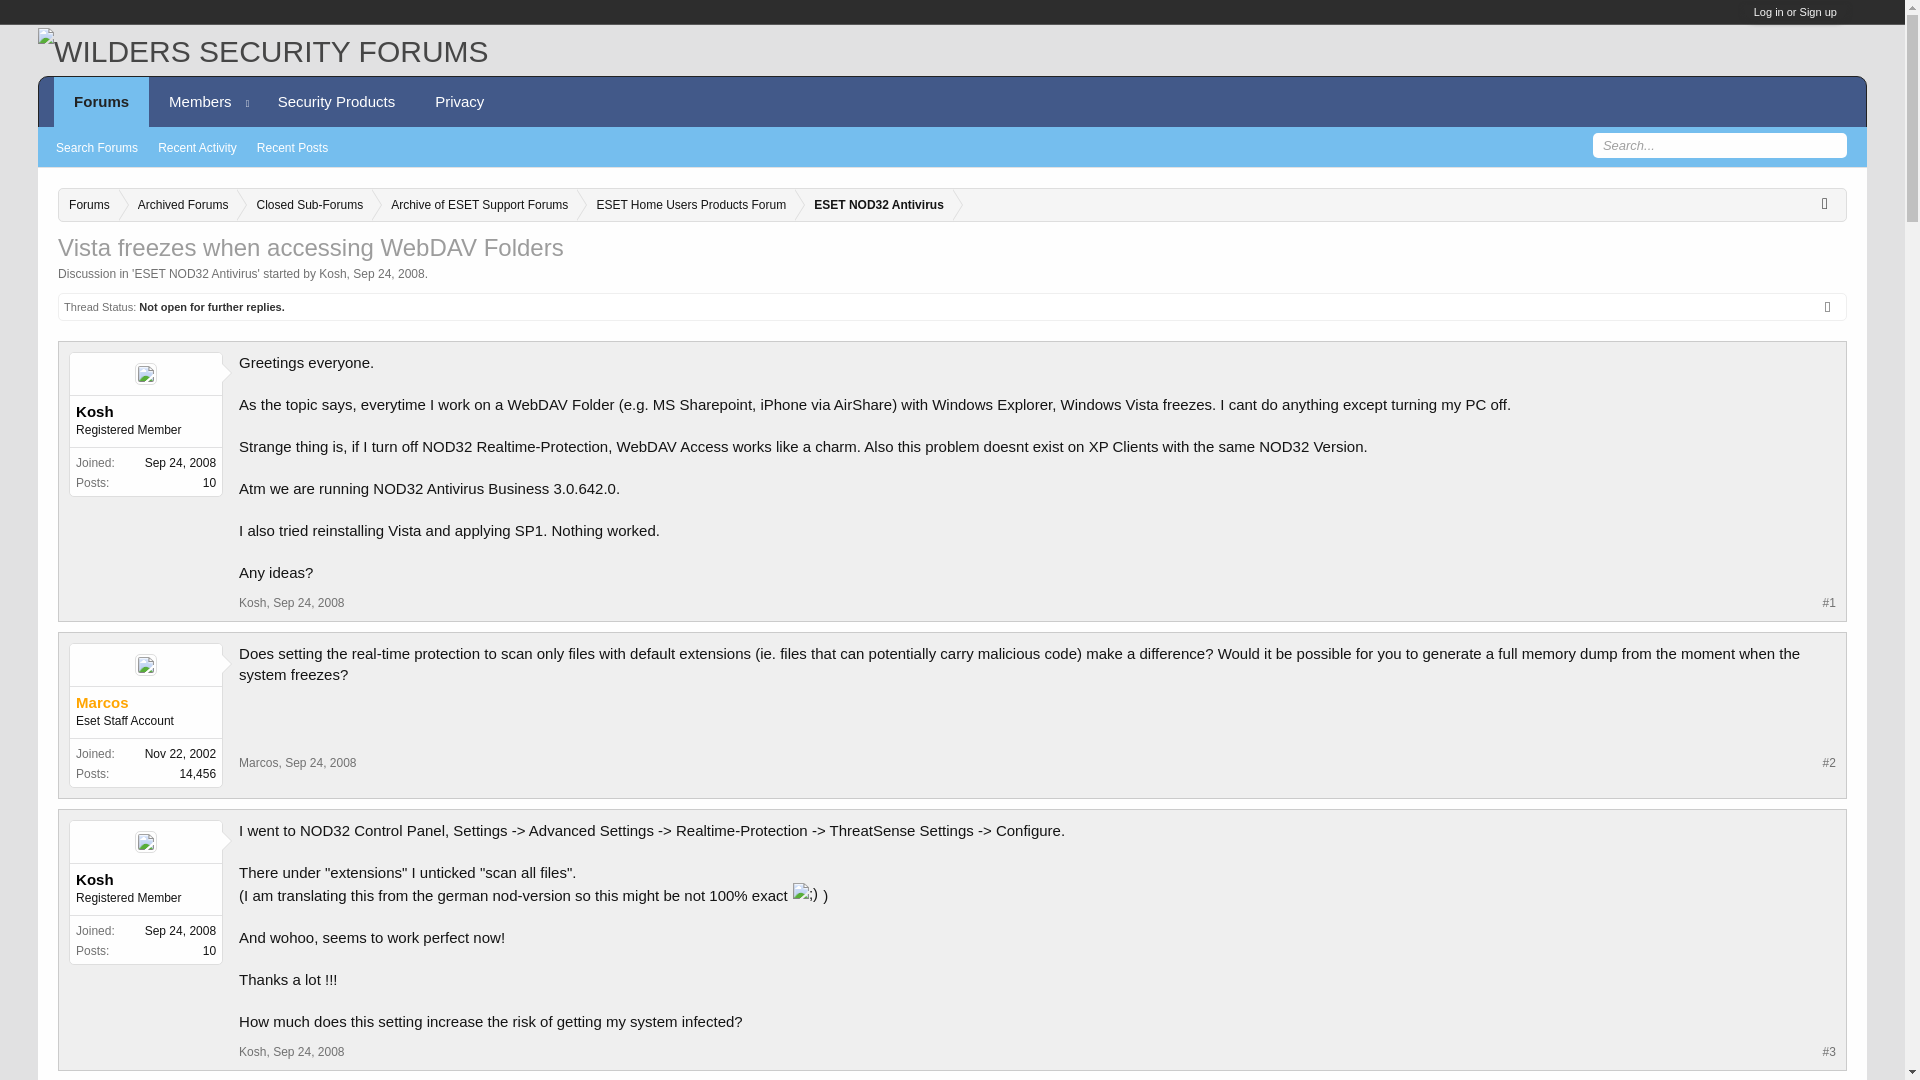  Describe the element at coordinates (388, 273) in the screenshot. I see `Sep 24, 2008` at that location.